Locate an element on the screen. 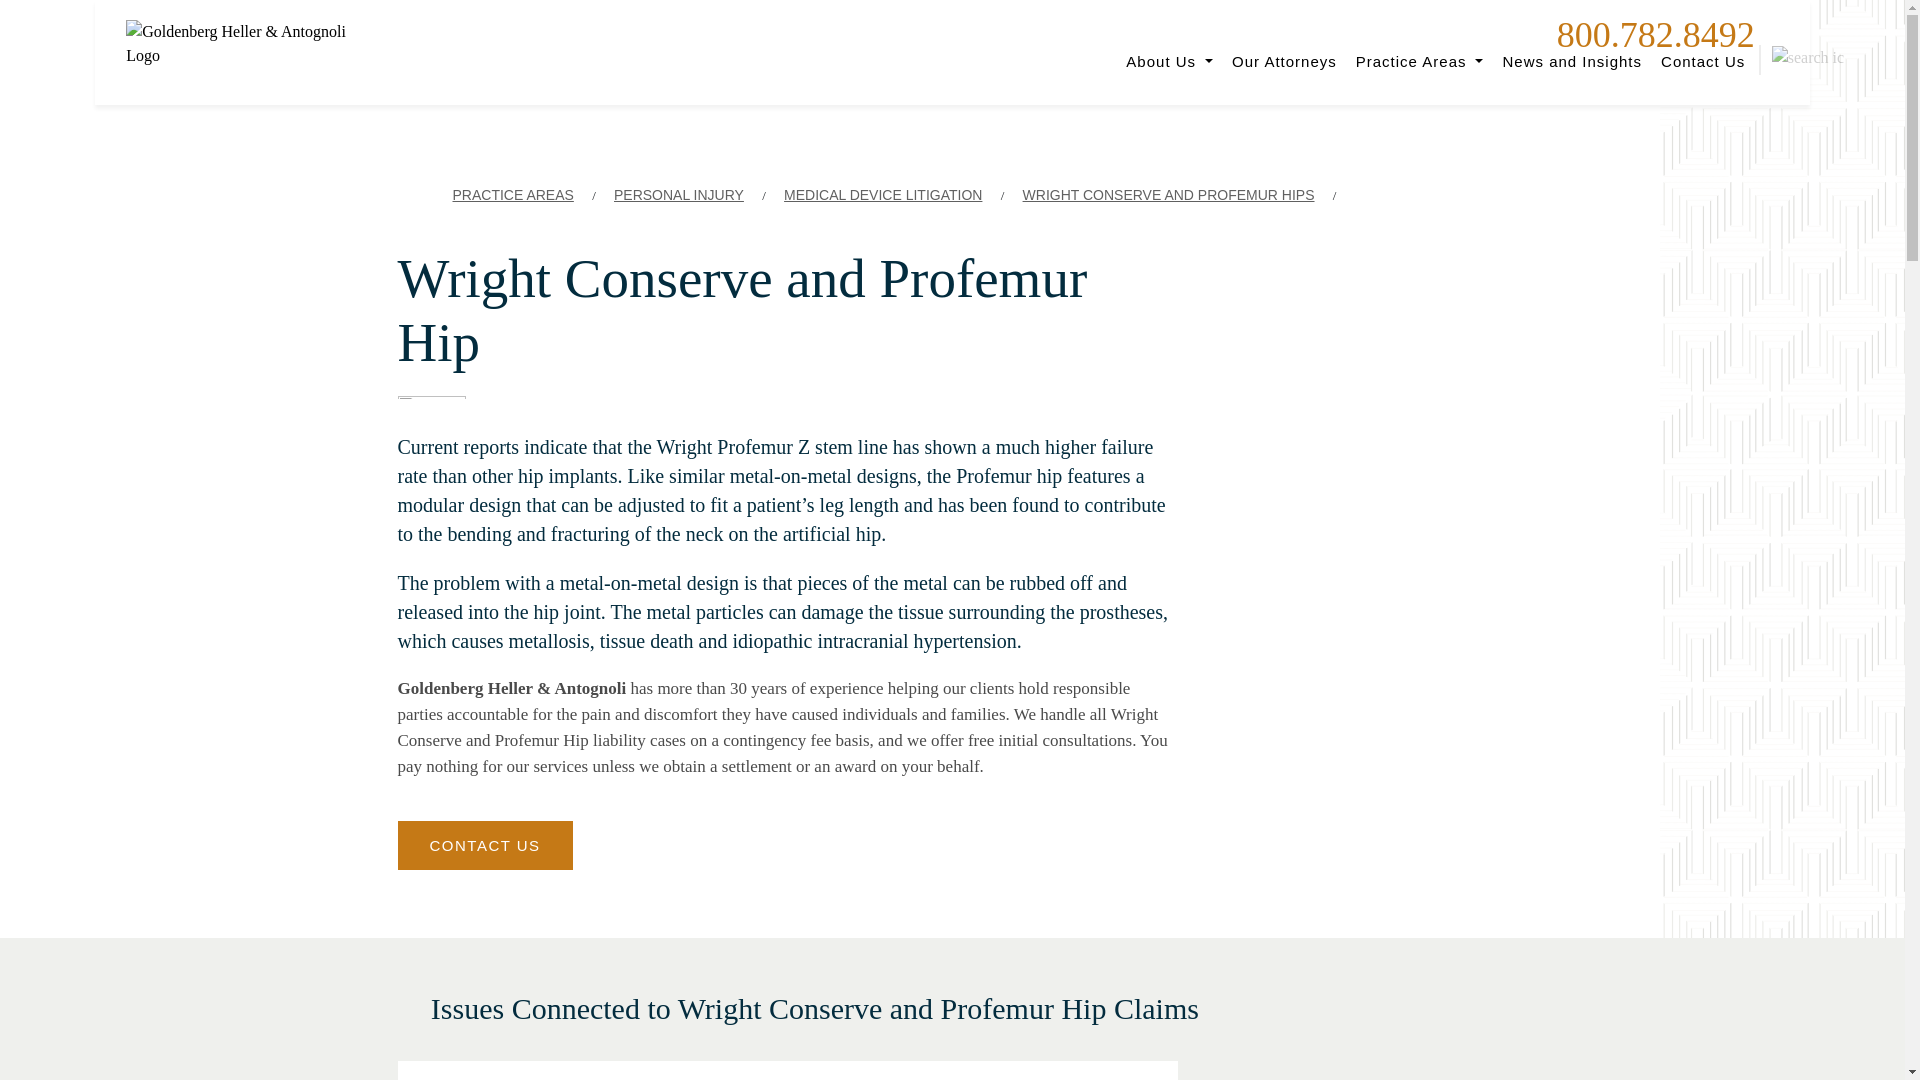  PERSONAL INJURY is located at coordinates (679, 195).